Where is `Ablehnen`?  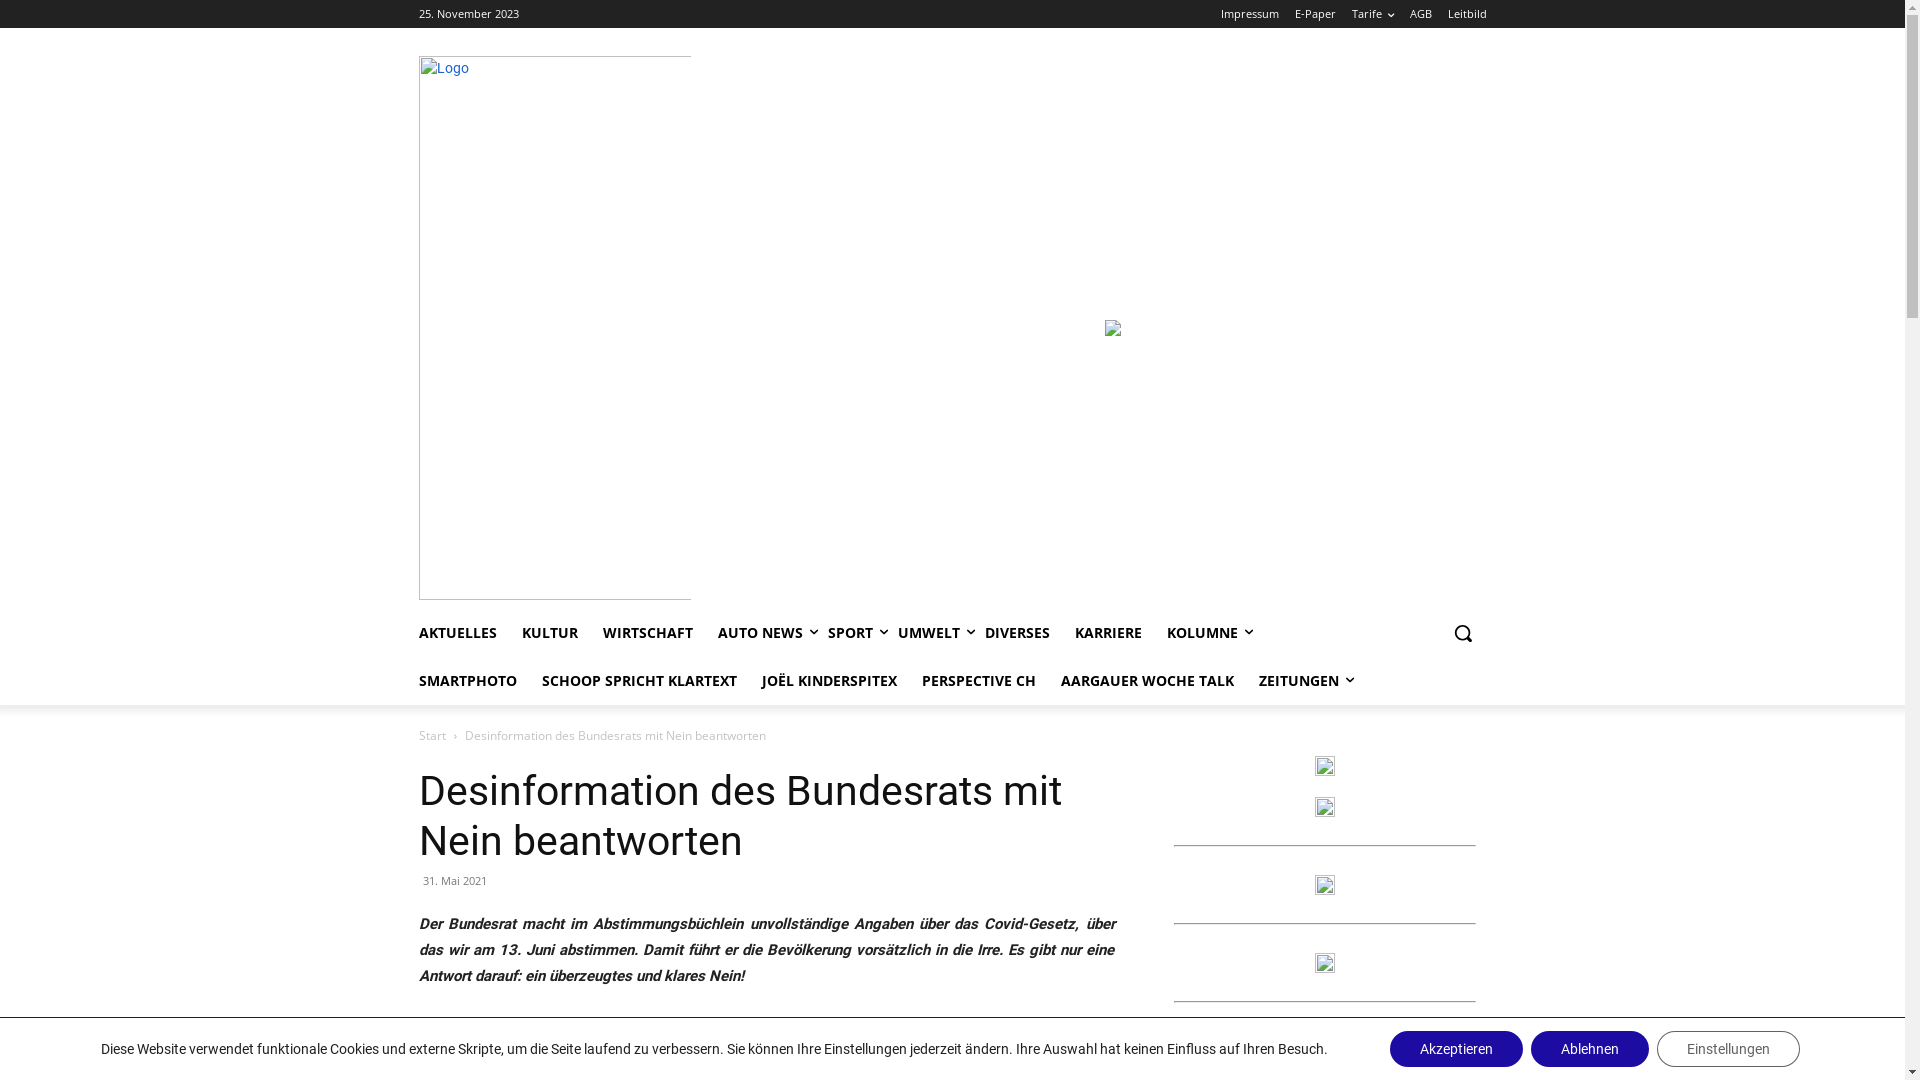 Ablehnen is located at coordinates (1590, 1049).